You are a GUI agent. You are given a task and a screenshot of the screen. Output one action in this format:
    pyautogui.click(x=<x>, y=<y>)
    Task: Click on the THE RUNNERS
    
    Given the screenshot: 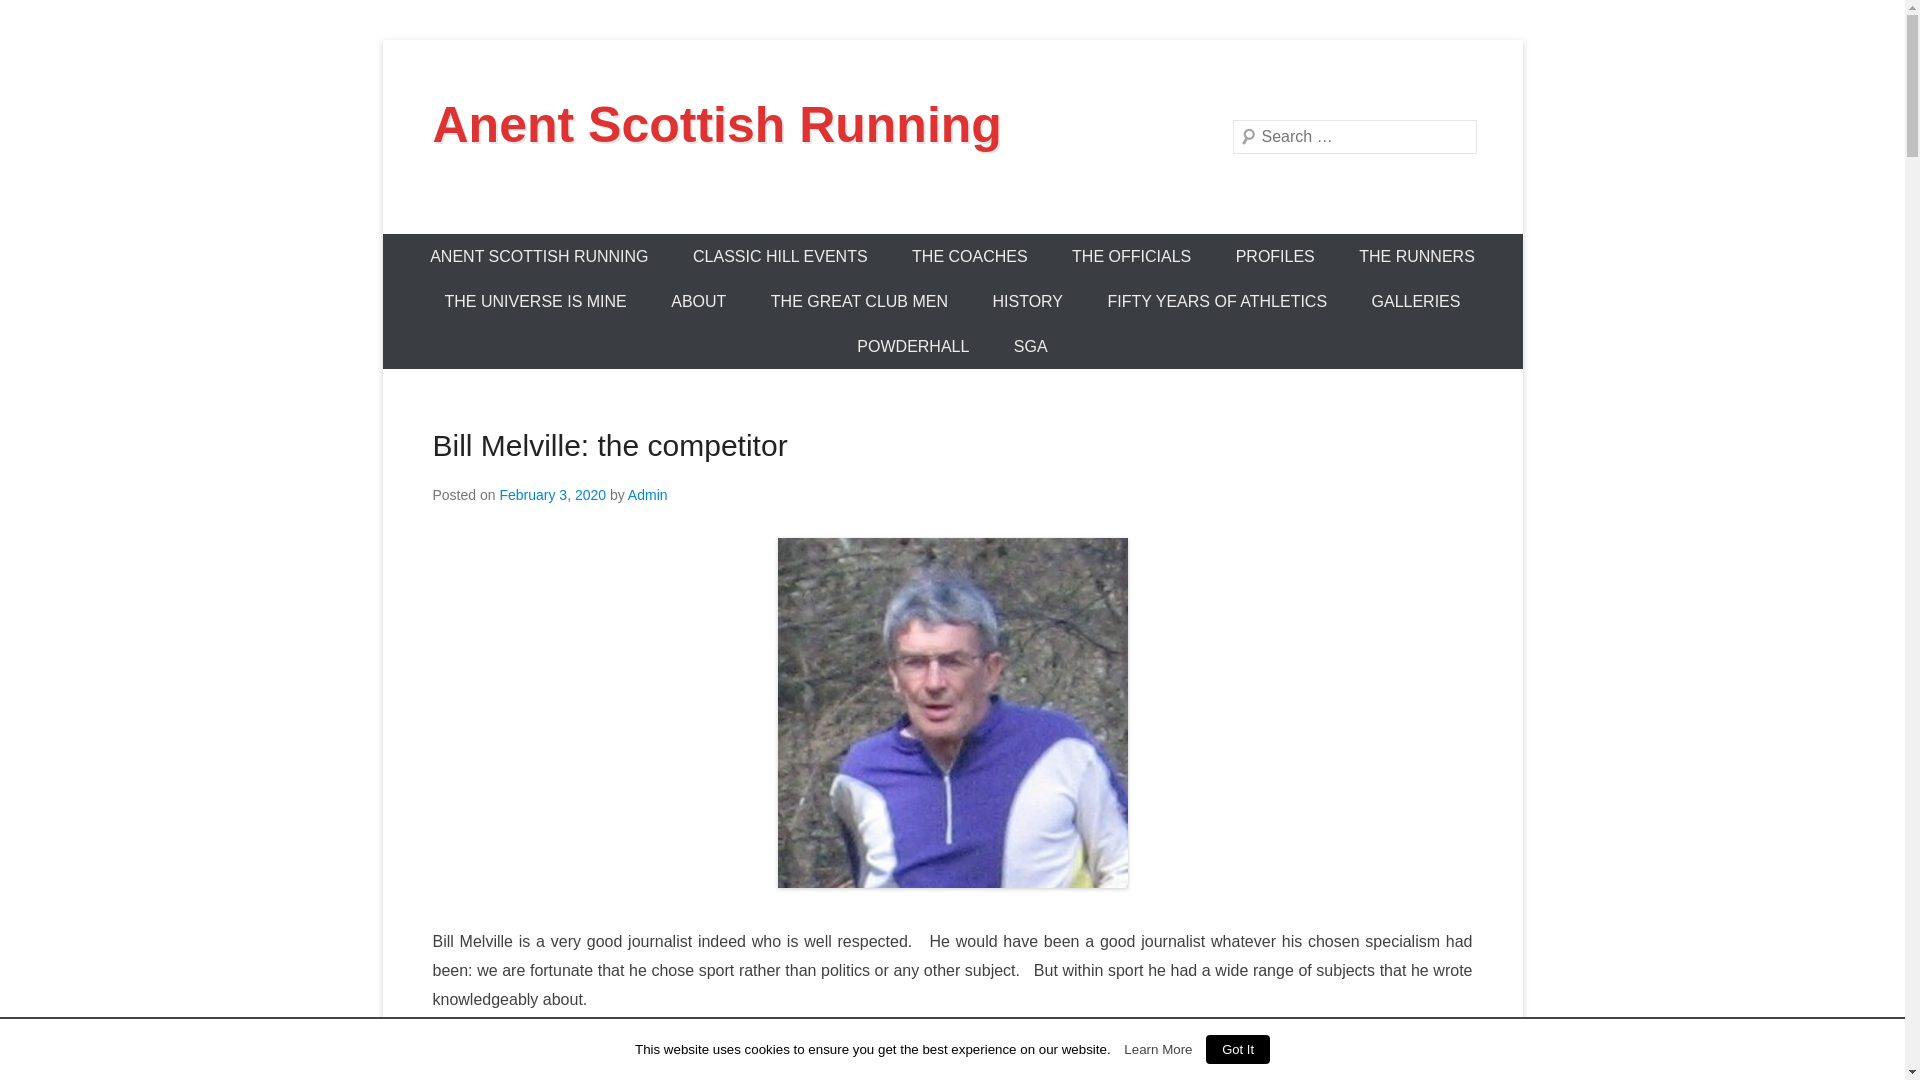 What is the action you would take?
    pyautogui.click(x=1416, y=256)
    